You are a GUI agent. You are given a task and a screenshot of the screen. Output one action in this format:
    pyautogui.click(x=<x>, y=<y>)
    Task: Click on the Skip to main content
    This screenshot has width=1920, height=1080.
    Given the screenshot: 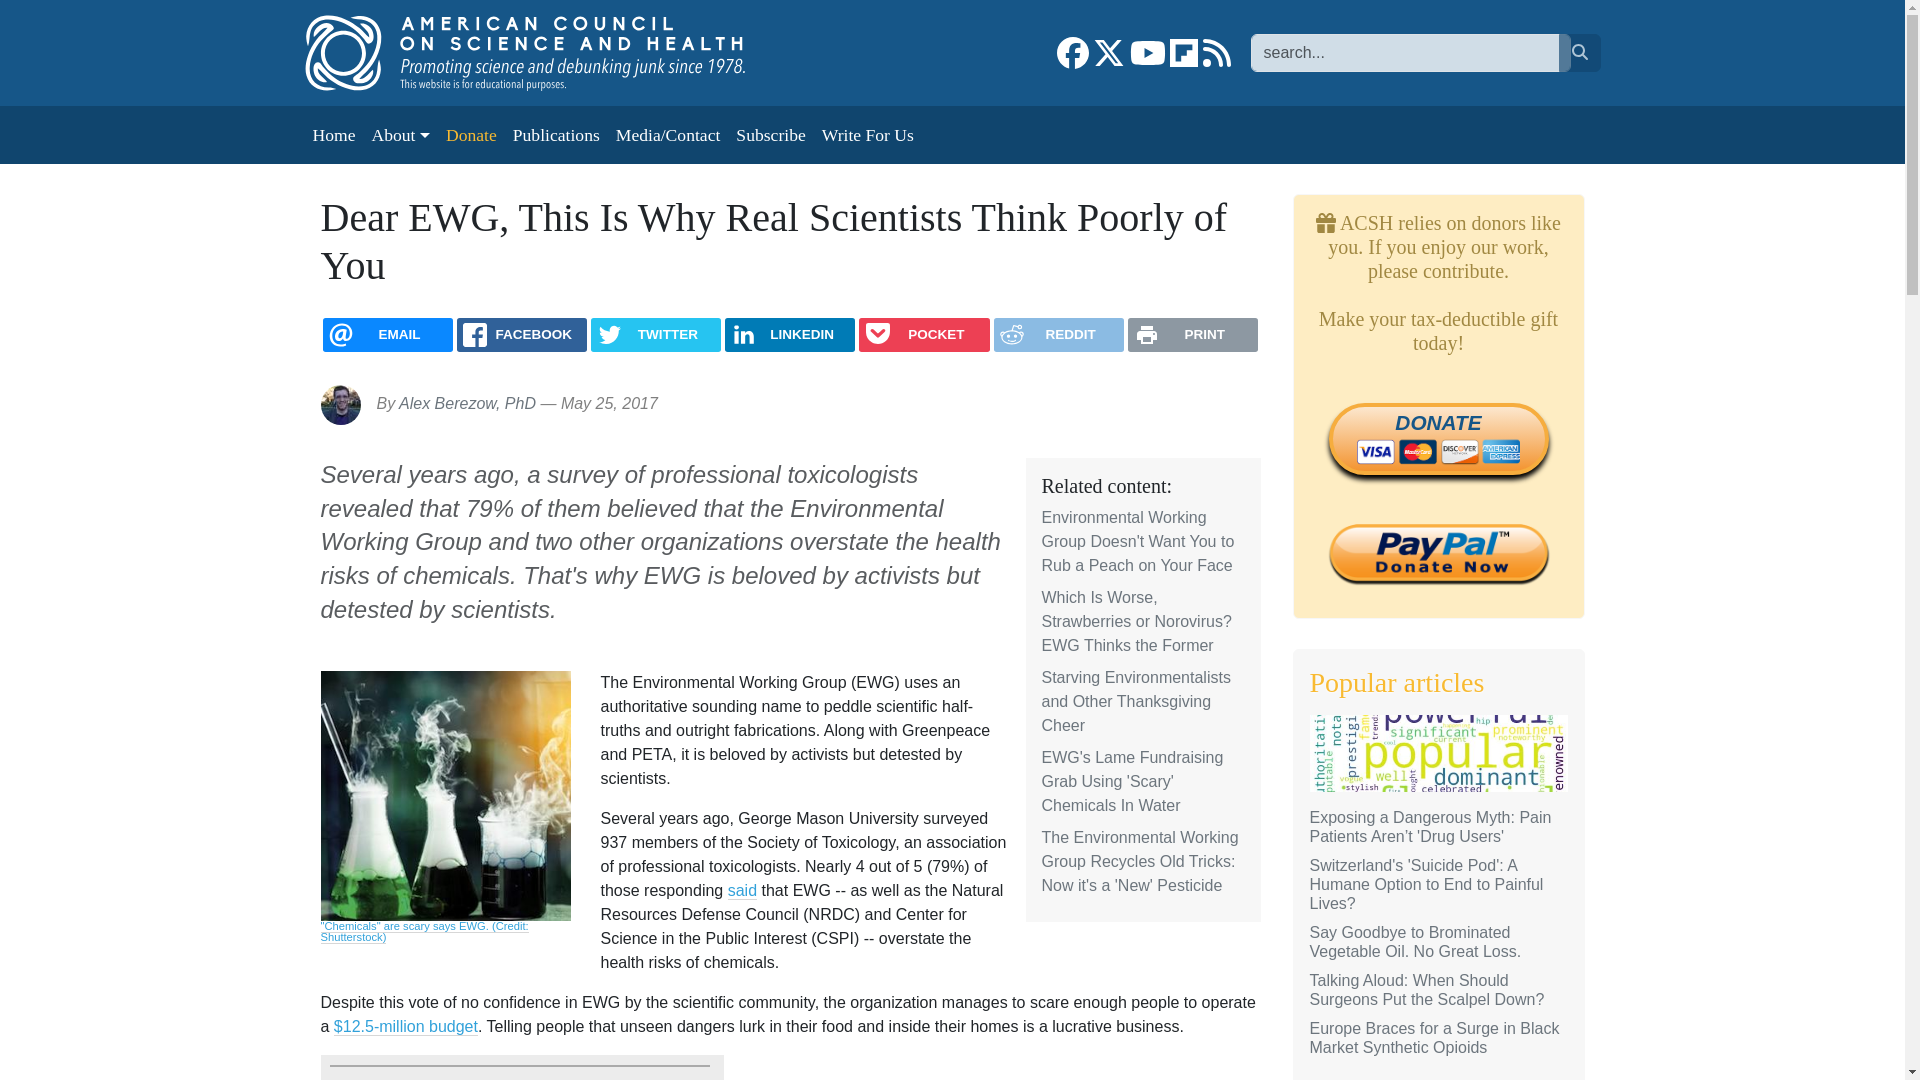 What is the action you would take?
    pyautogui.click(x=80, y=14)
    